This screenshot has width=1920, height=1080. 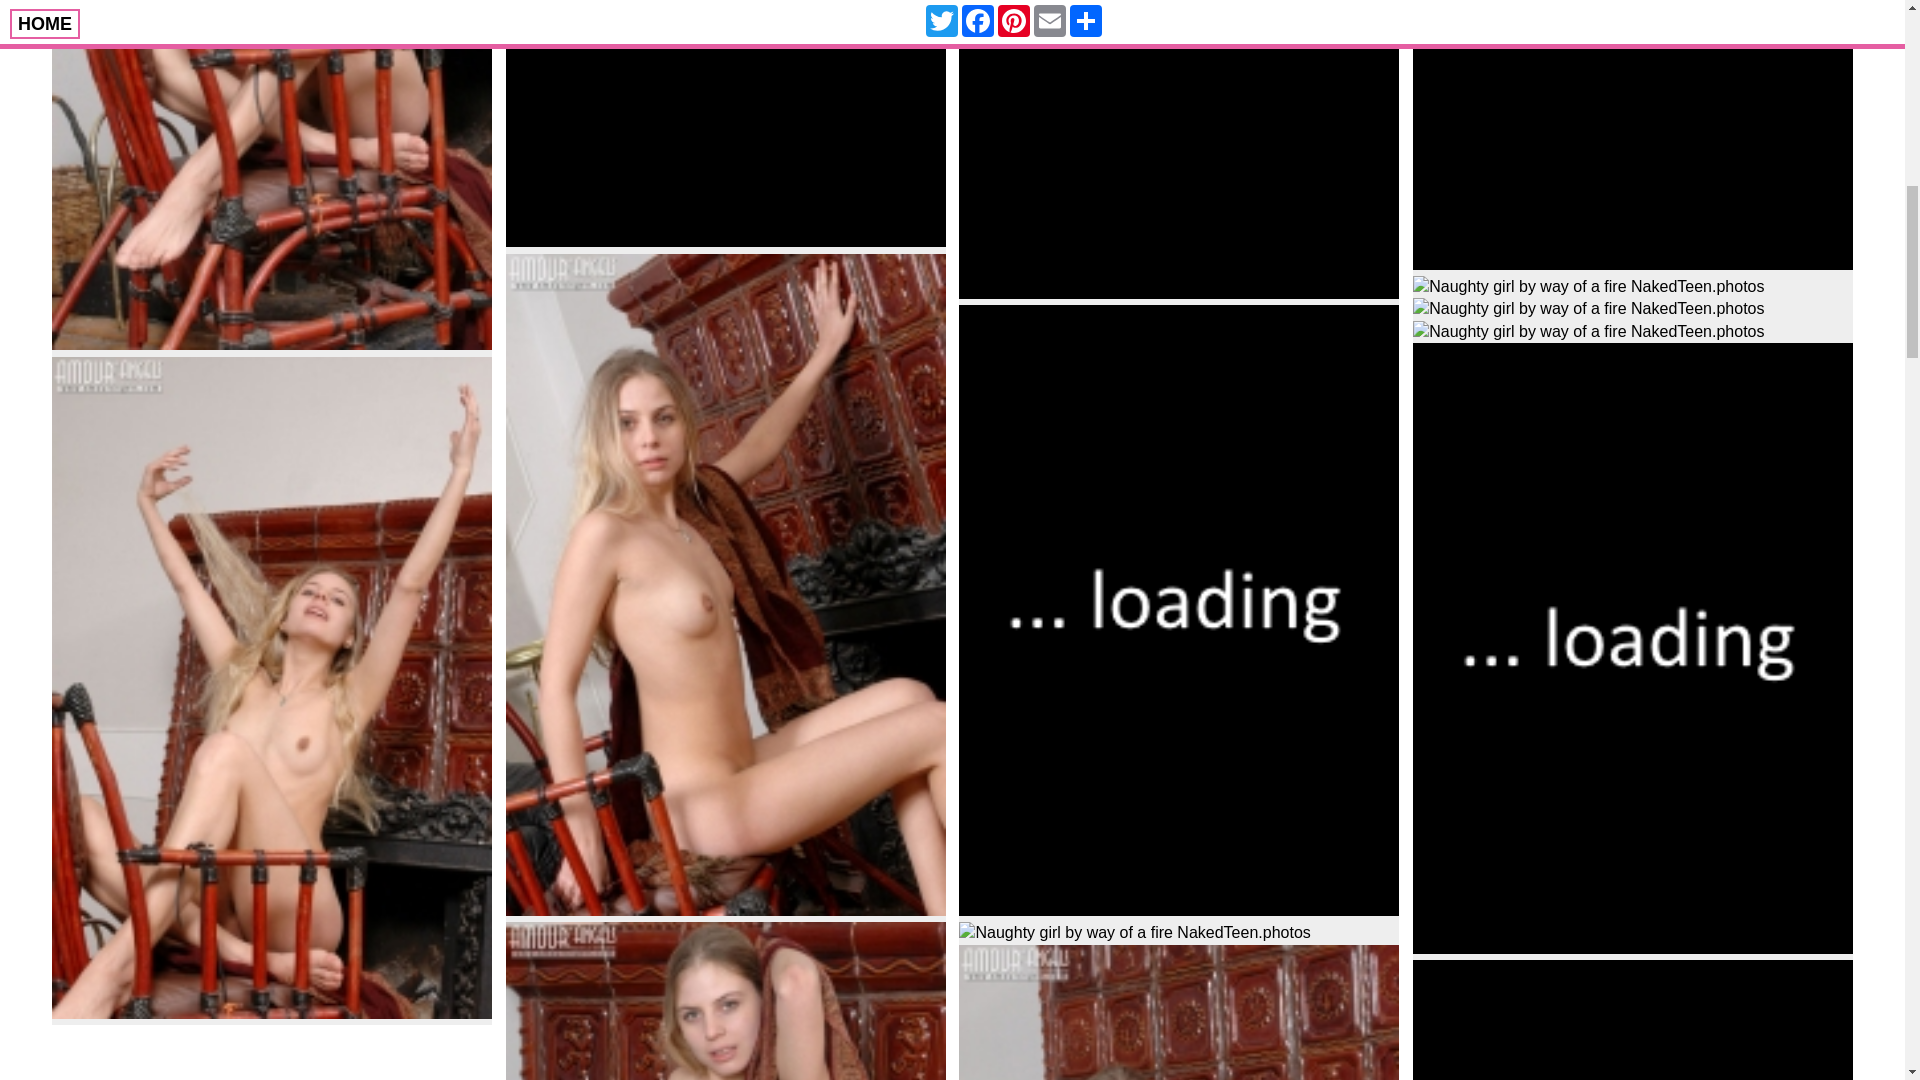 What do you see at coordinates (726, 1001) in the screenshot?
I see `Naughty girl by way of a fire   NakedTeen.photos` at bounding box center [726, 1001].